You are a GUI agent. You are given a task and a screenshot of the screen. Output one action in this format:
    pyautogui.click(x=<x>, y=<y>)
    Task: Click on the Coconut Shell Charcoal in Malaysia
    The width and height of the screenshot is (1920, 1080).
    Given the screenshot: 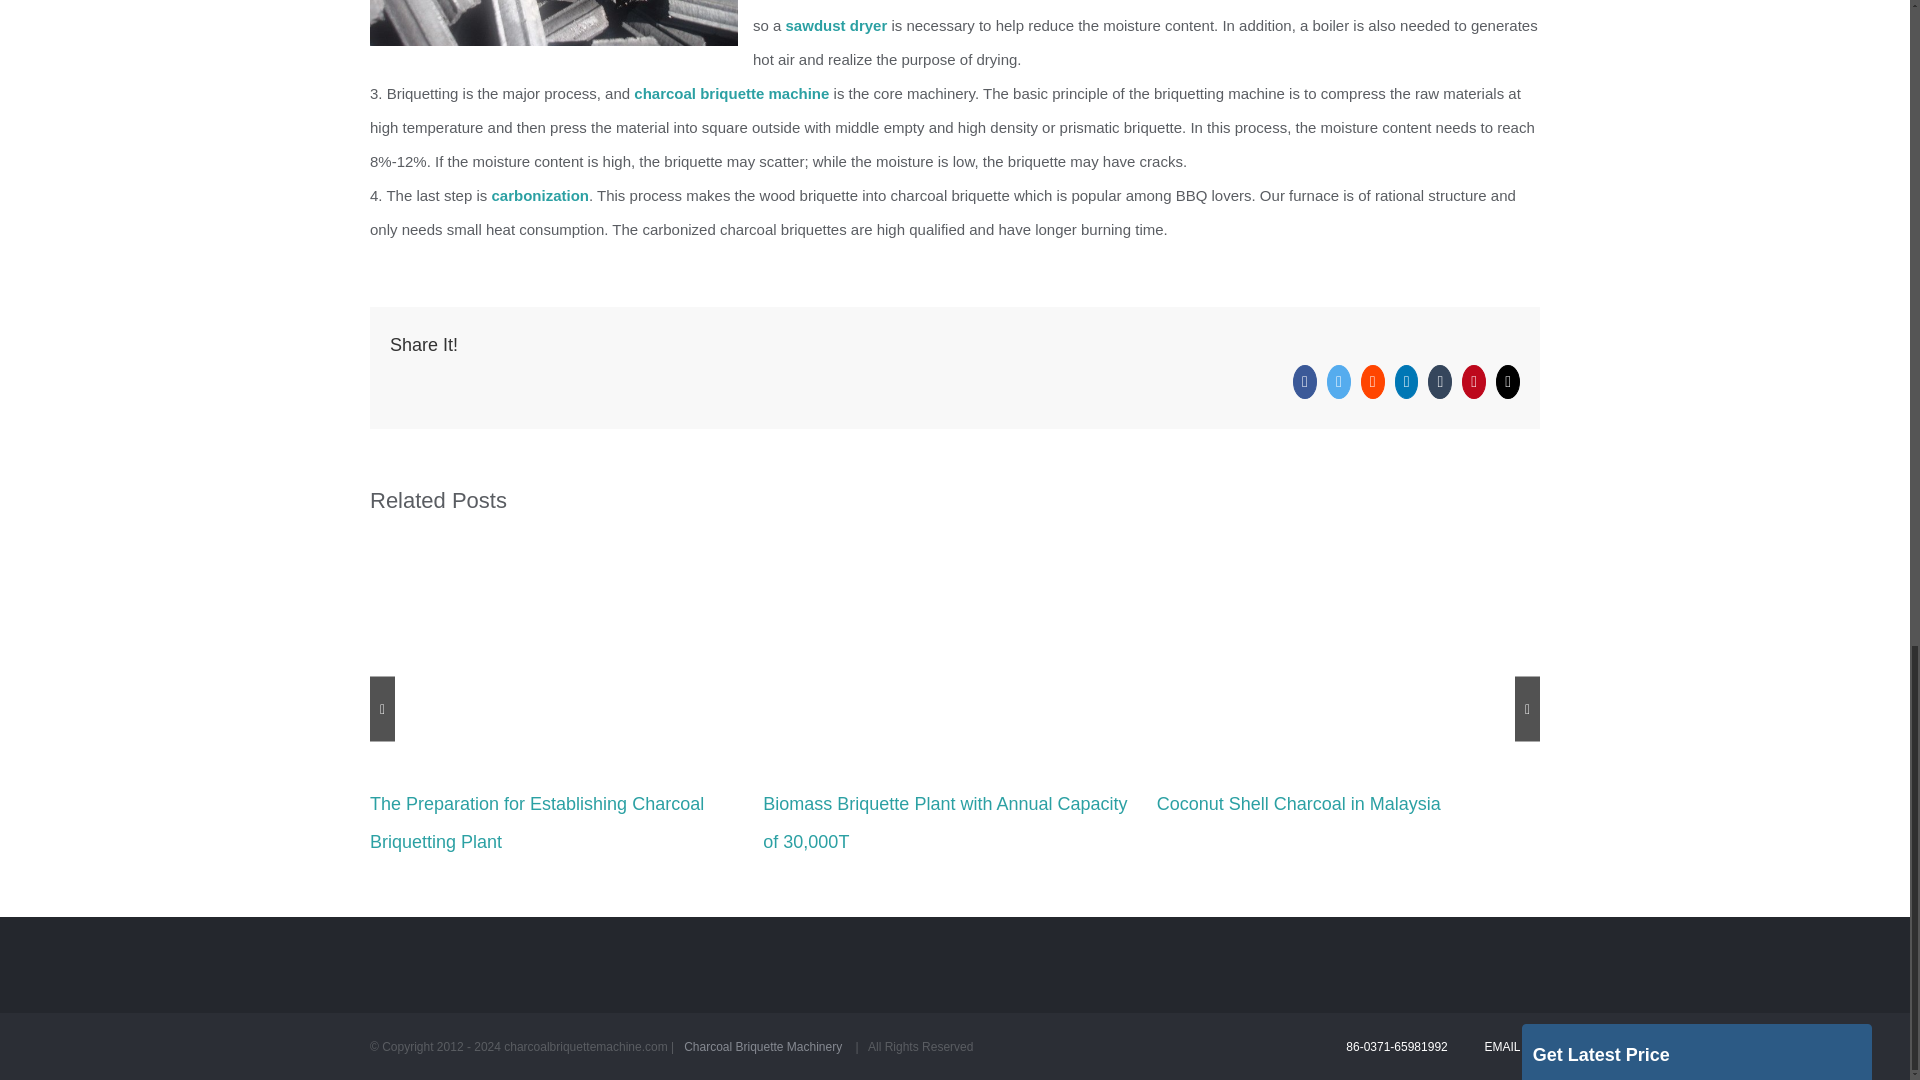 What is the action you would take?
    pyautogui.click(x=1299, y=804)
    